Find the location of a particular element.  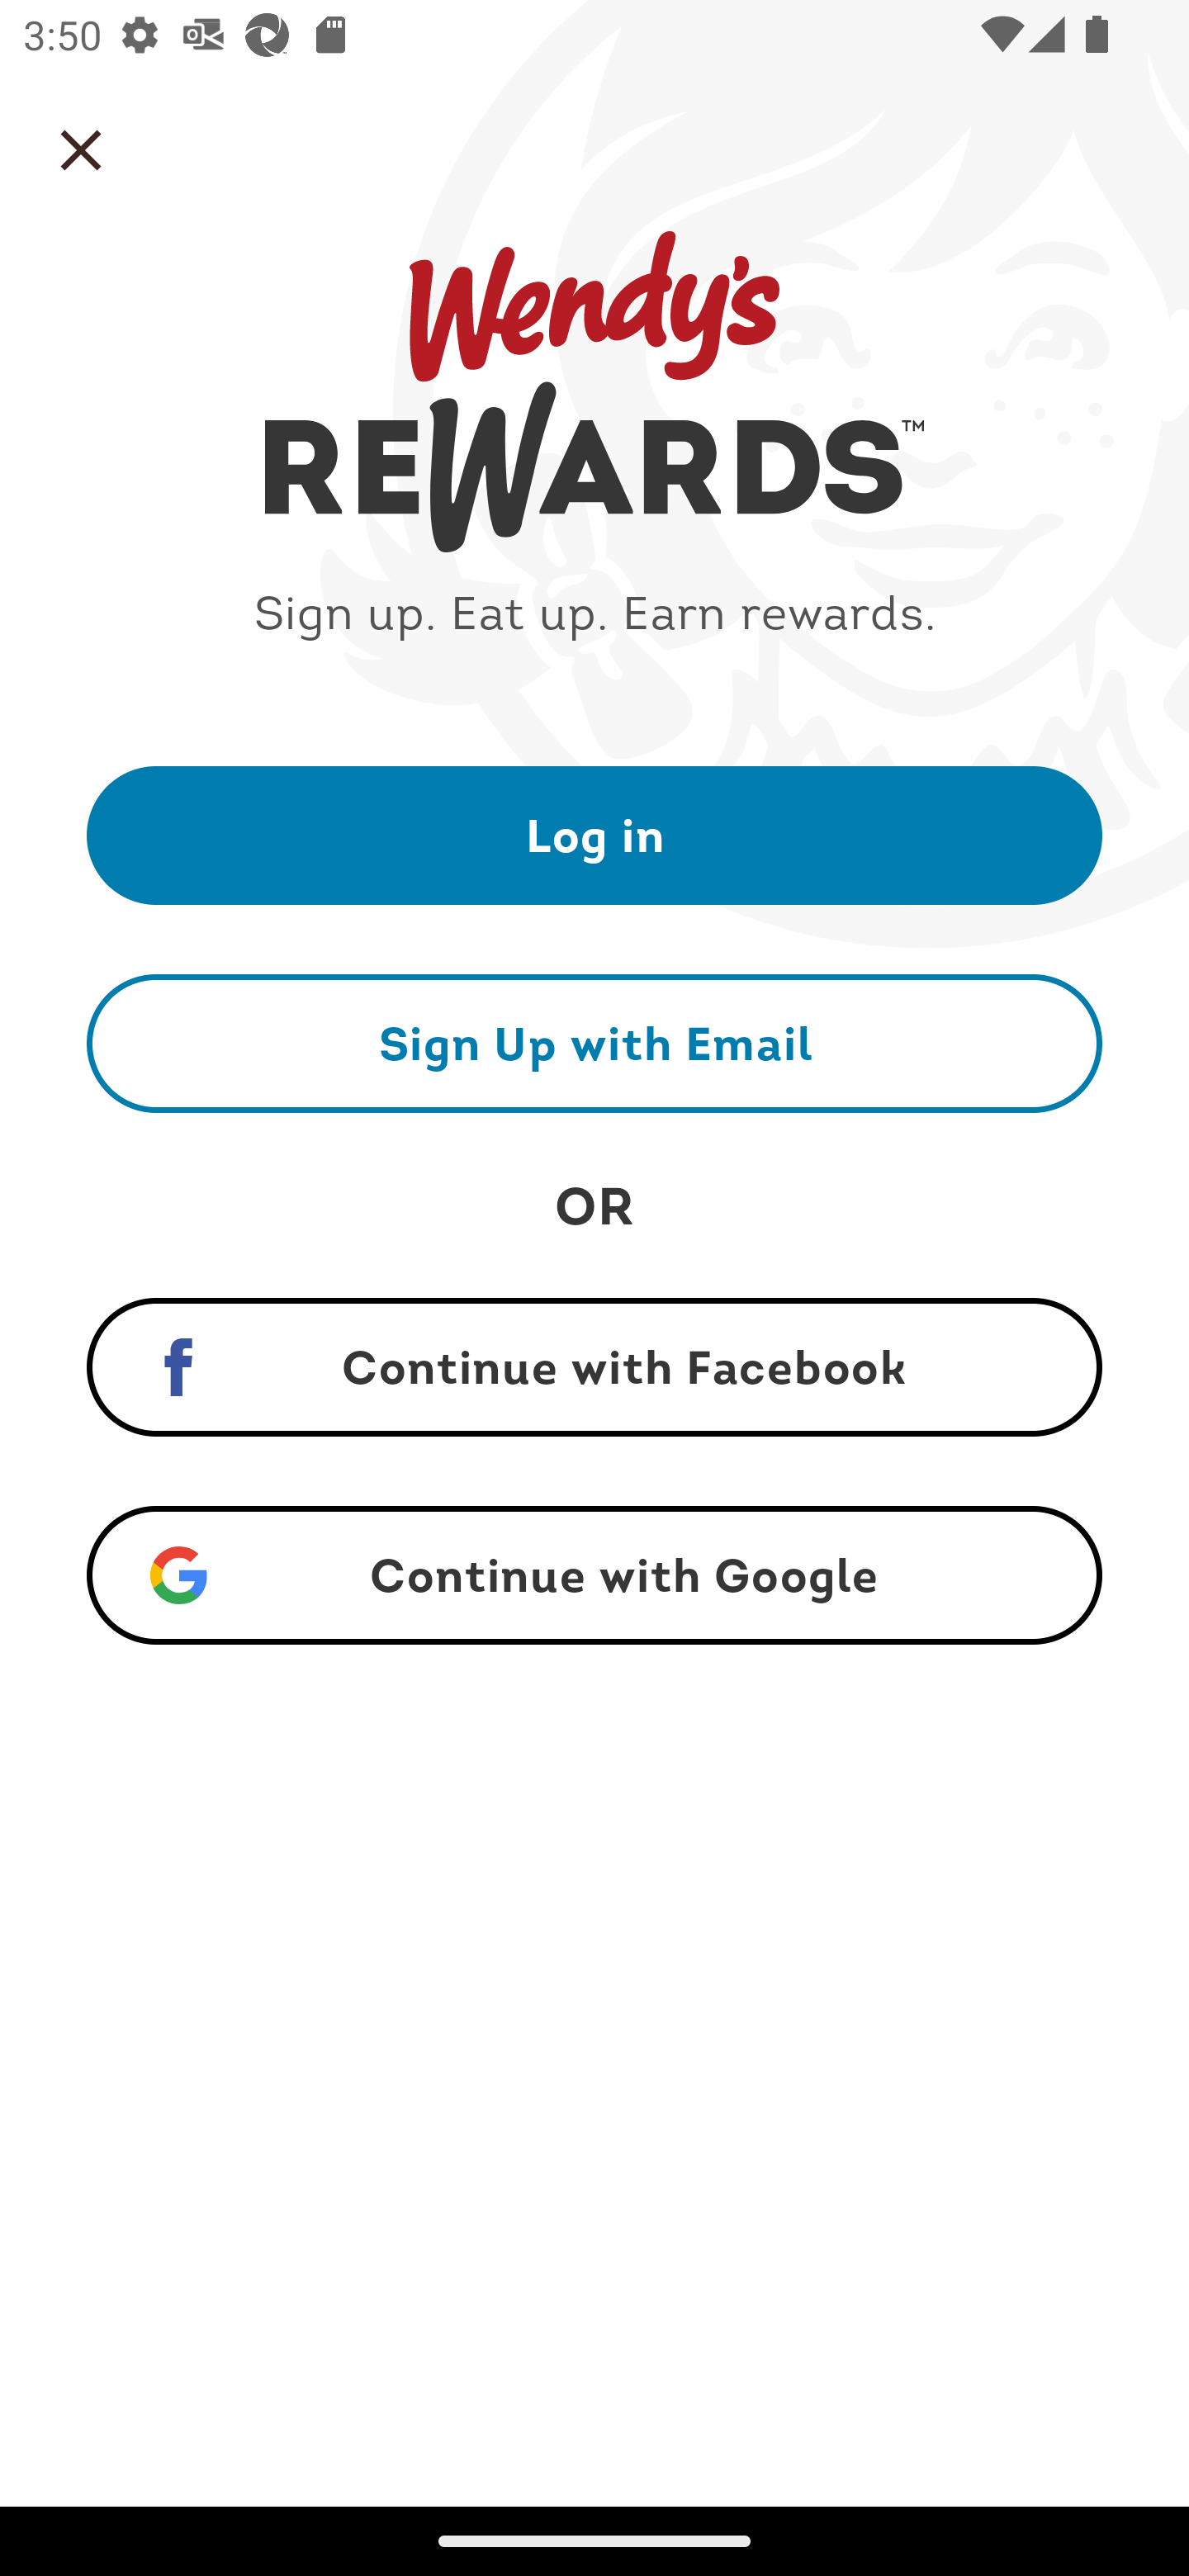

close is located at coordinates (81, 150).